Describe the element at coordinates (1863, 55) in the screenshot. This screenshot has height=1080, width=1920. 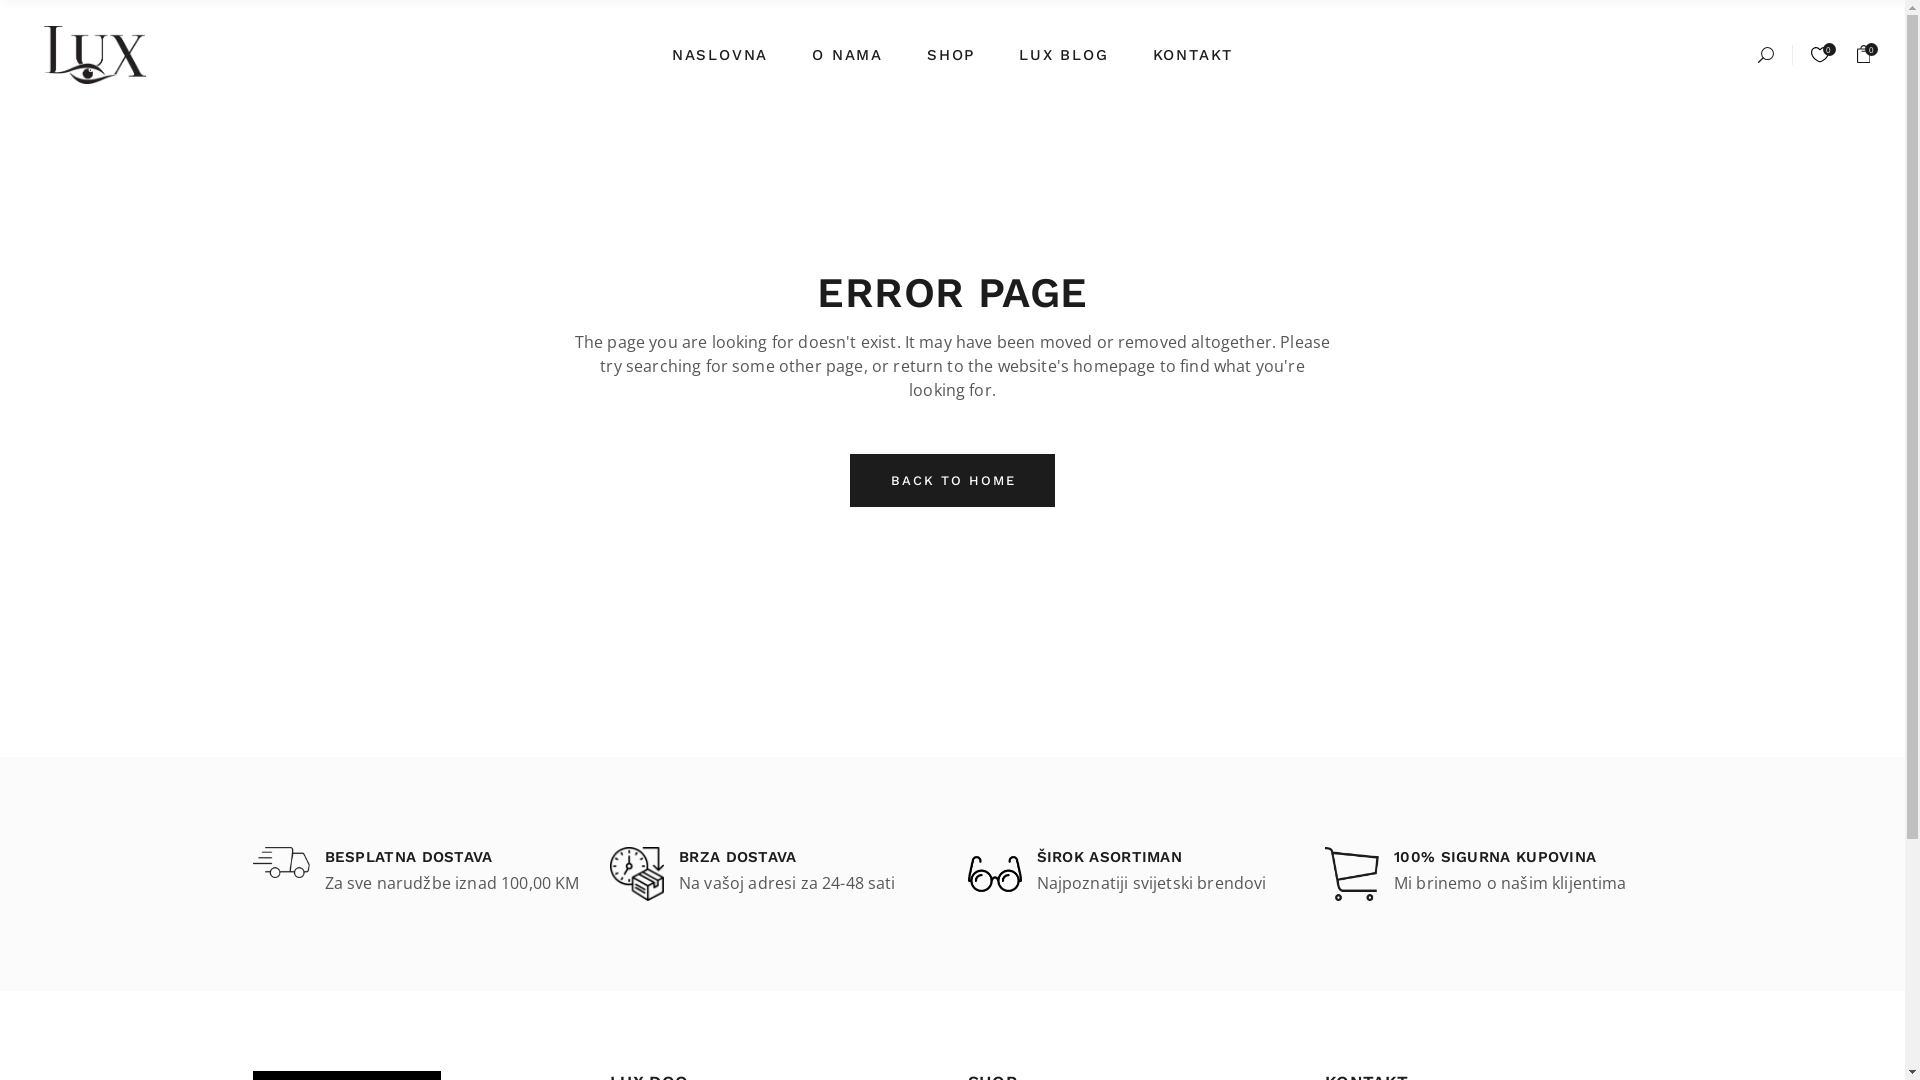
I see `0` at that location.